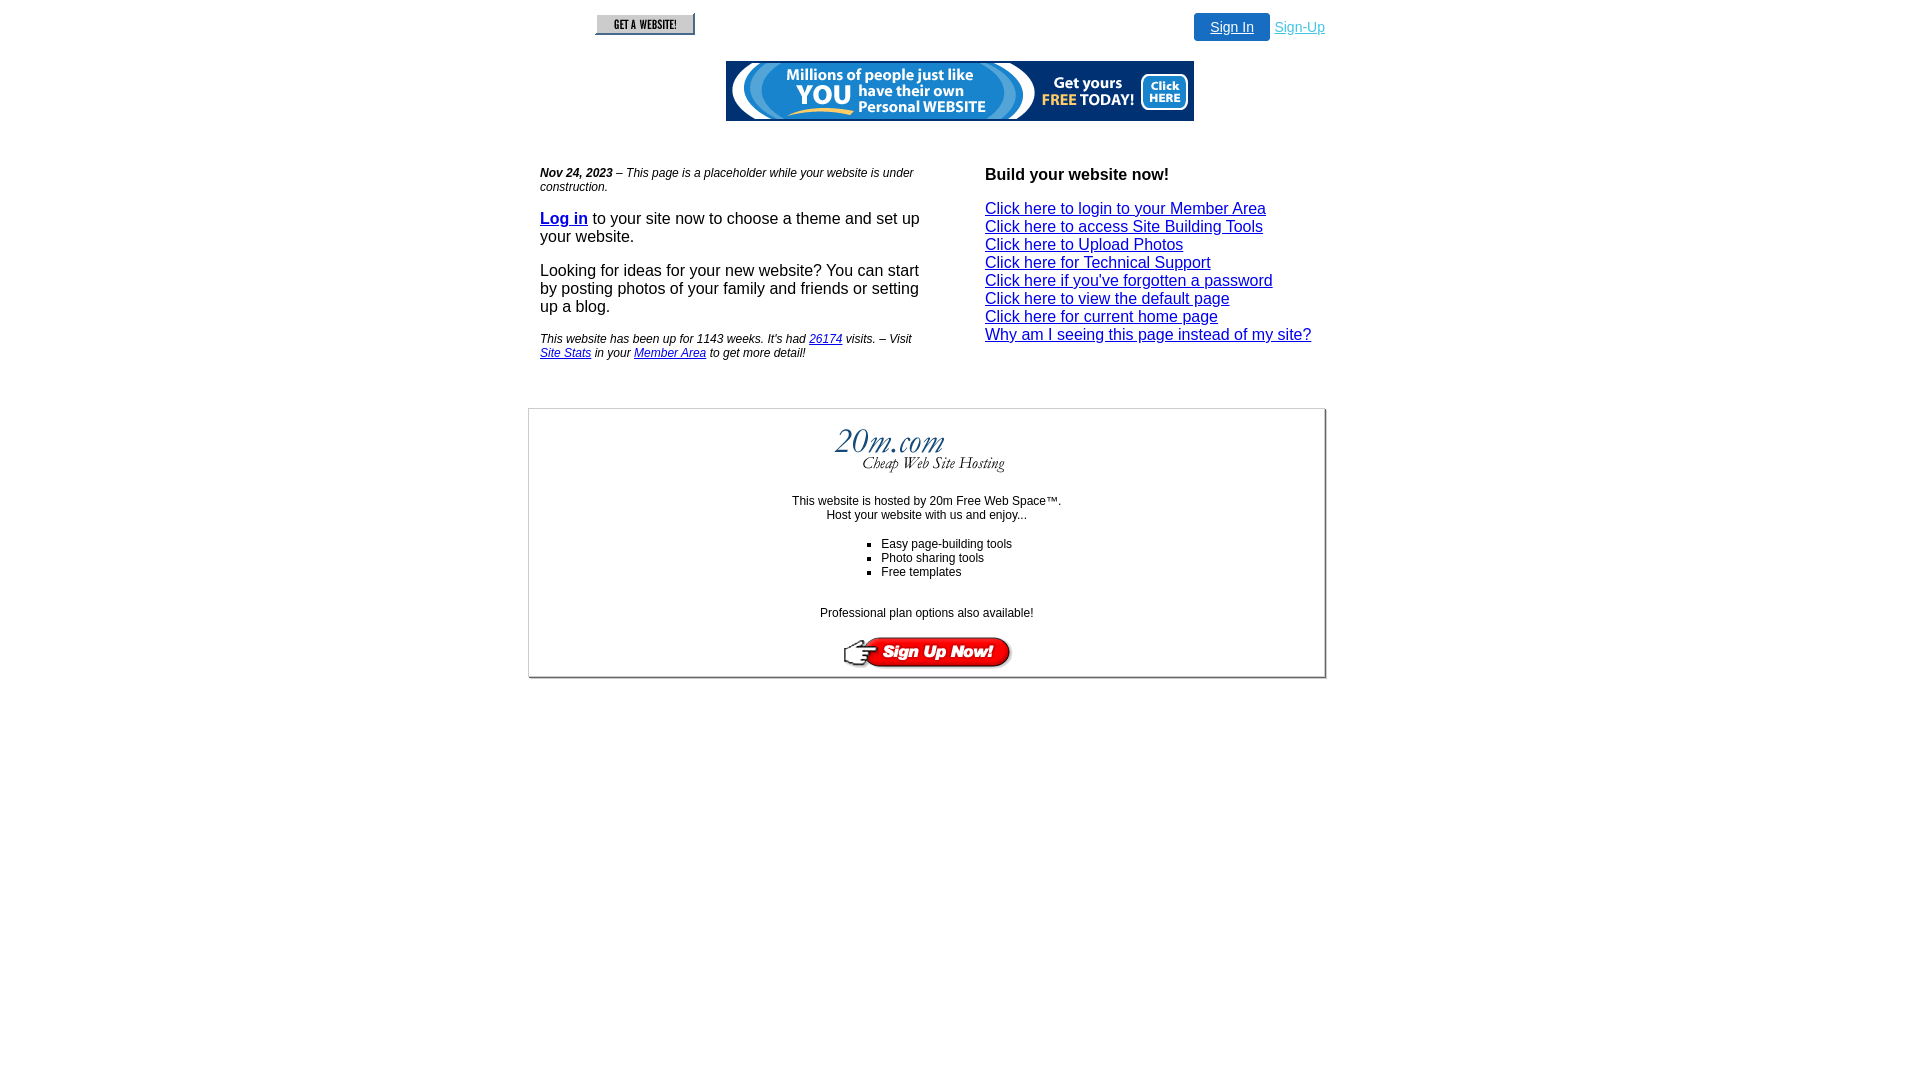 The width and height of the screenshot is (1920, 1080). What do you see at coordinates (826, 339) in the screenshot?
I see `26174` at bounding box center [826, 339].